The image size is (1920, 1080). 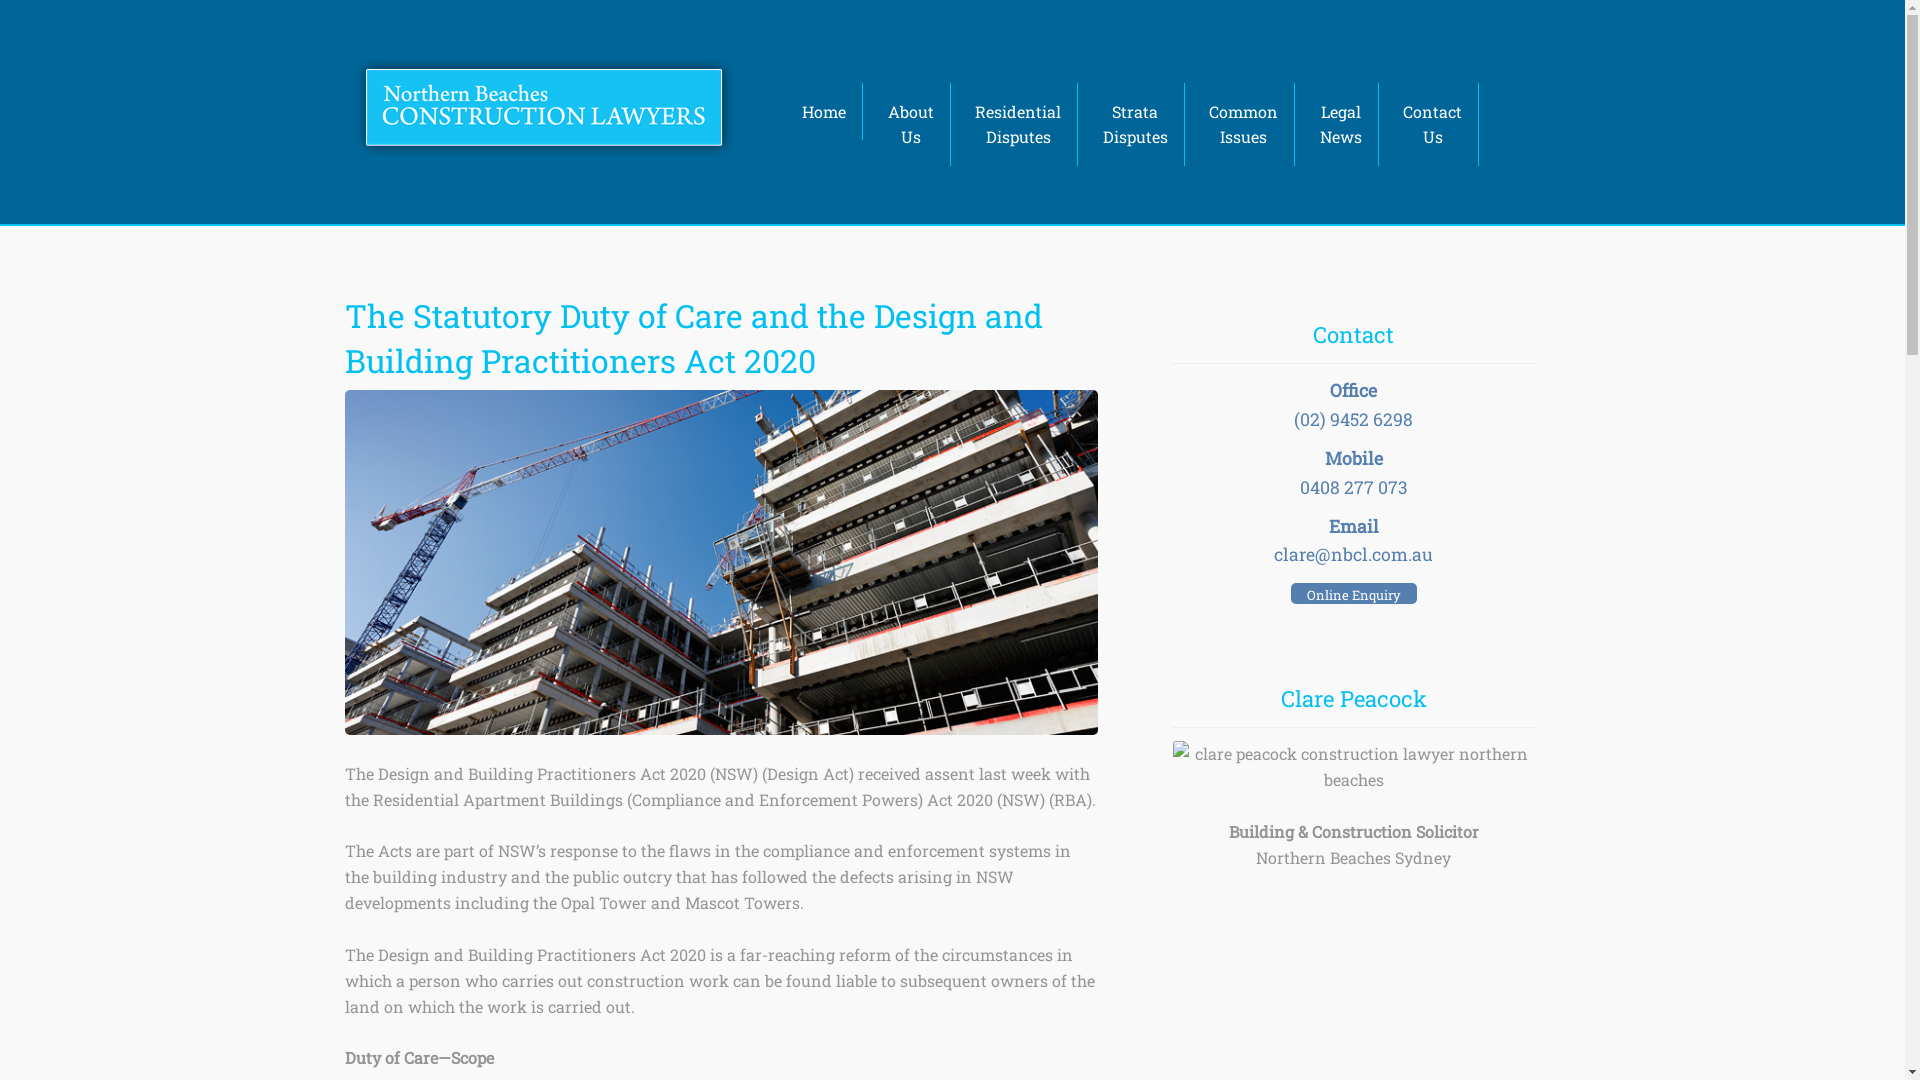 What do you see at coordinates (1433, 125) in the screenshot?
I see `Contact
Us` at bounding box center [1433, 125].